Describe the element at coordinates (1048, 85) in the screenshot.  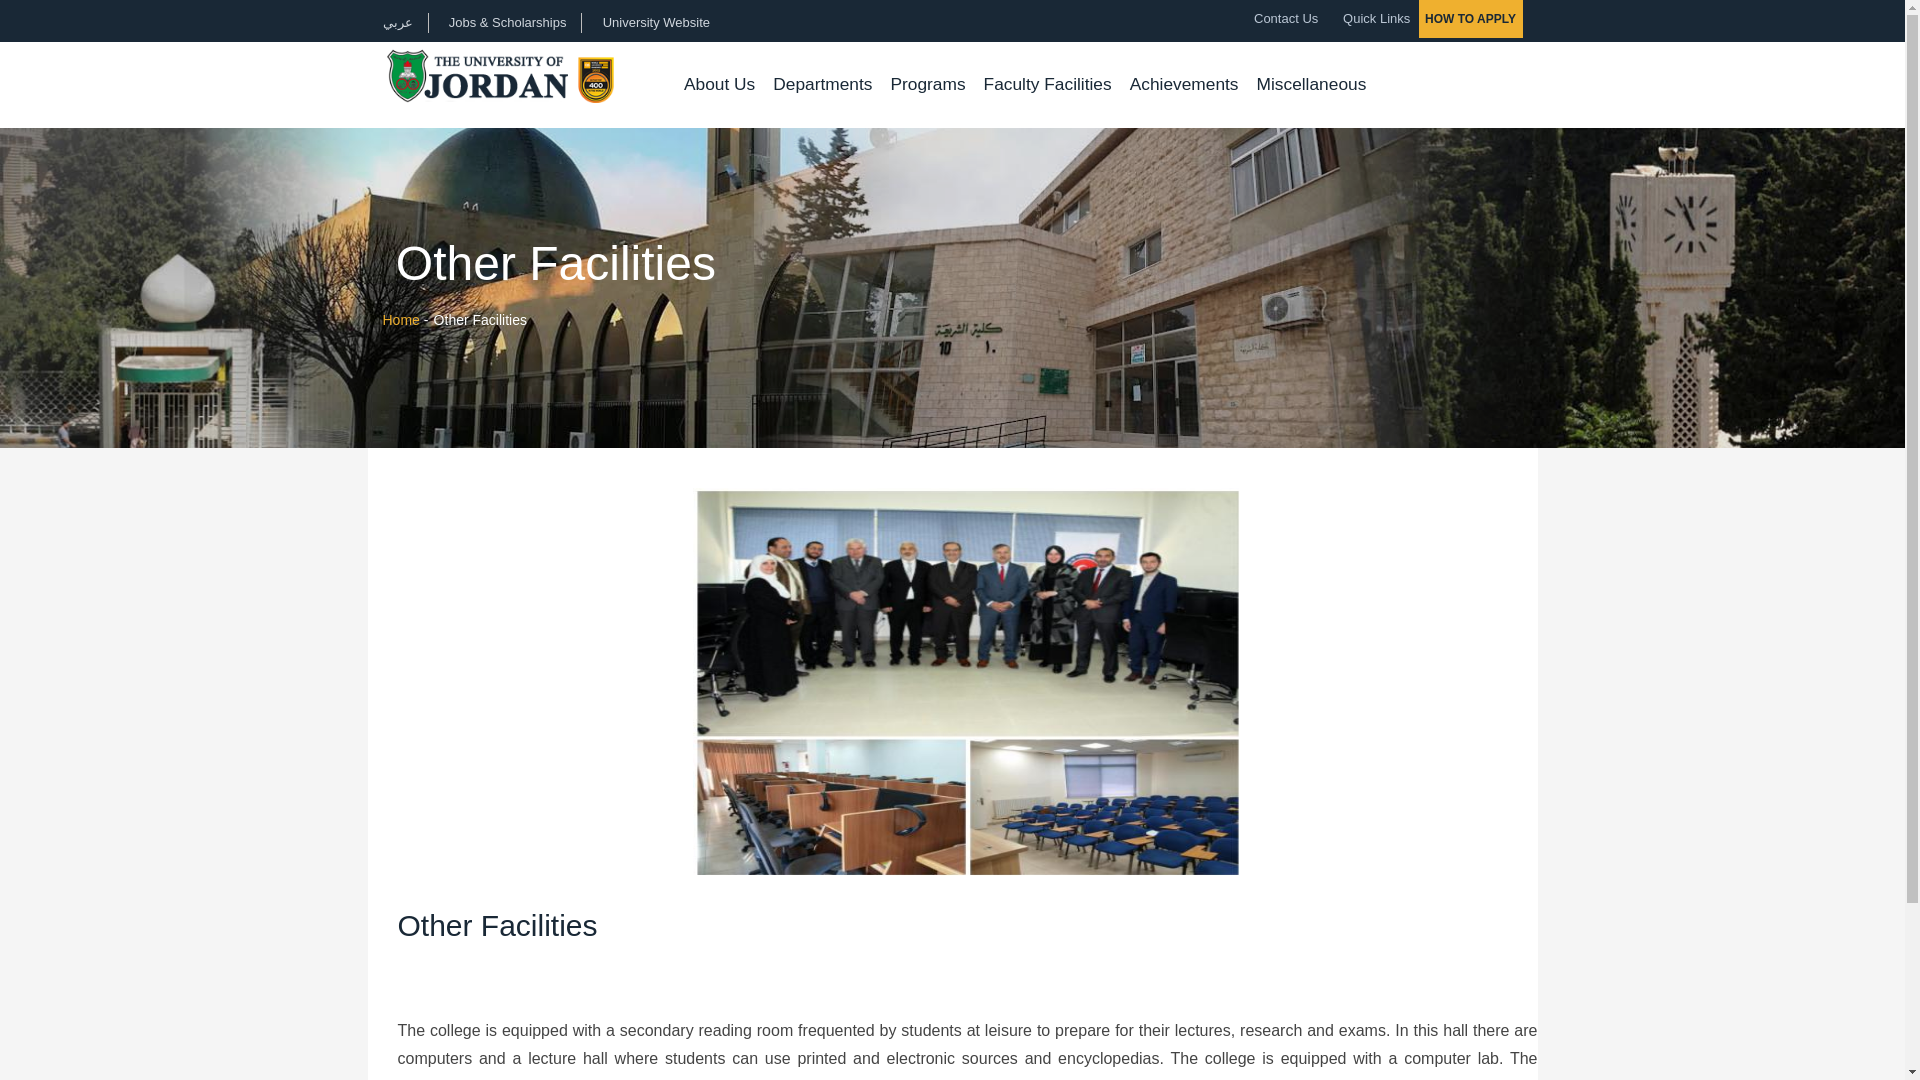
I see `Faculty Facilities` at that location.